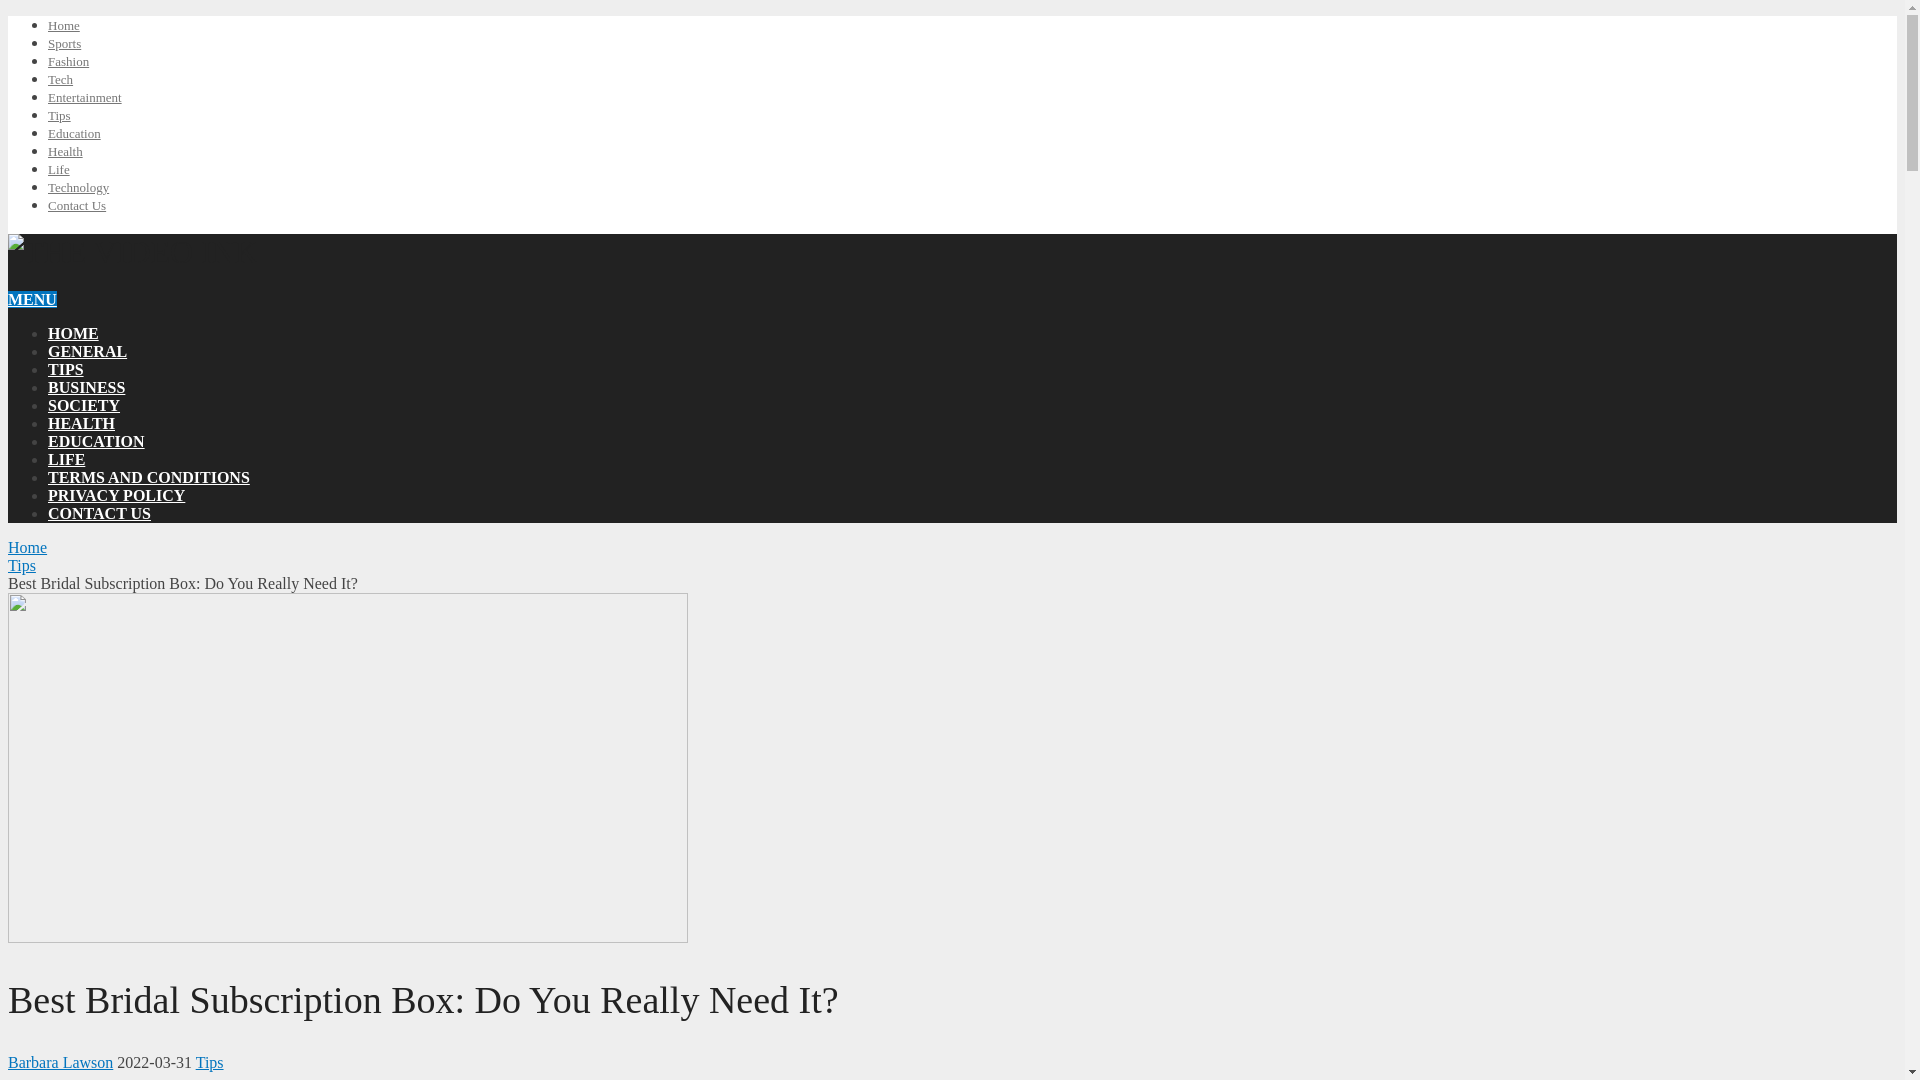 The width and height of the screenshot is (1920, 1080). Describe the element at coordinates (60, 80) in the screenshot. I see `Tech` at that location.